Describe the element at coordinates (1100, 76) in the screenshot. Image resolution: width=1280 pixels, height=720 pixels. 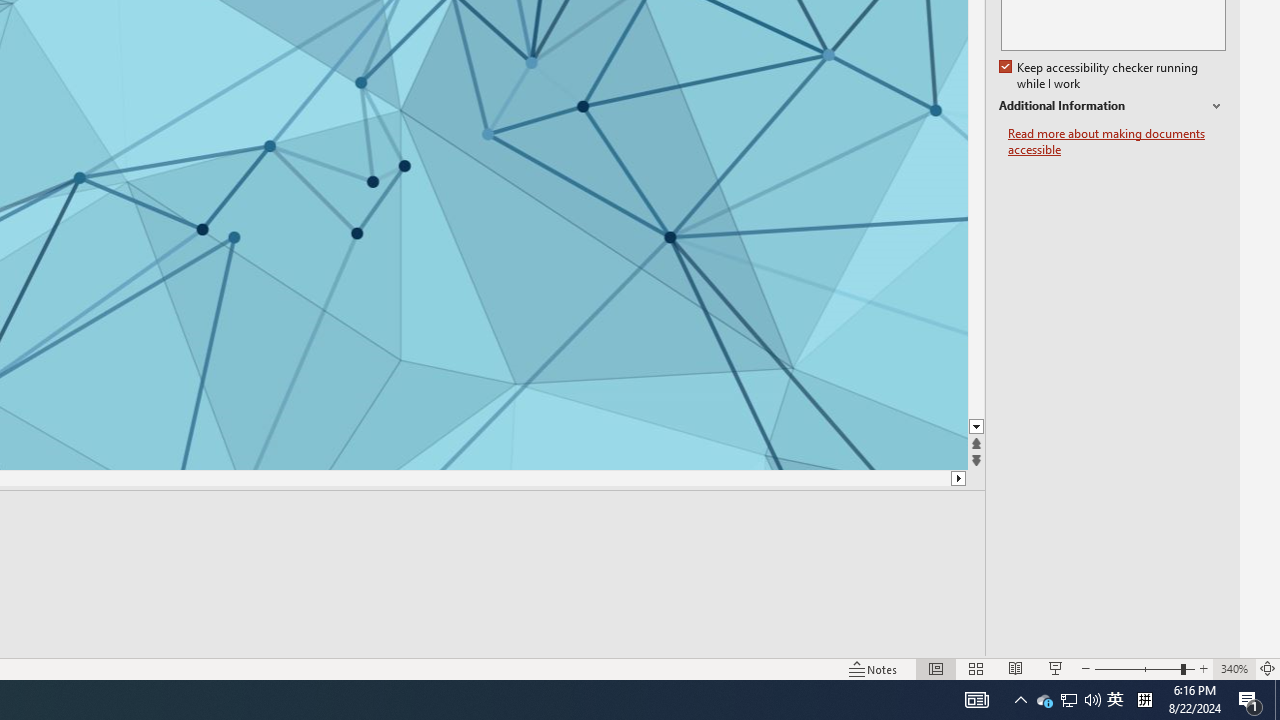
I see `Keep accessibility checker running while I work` at that location.